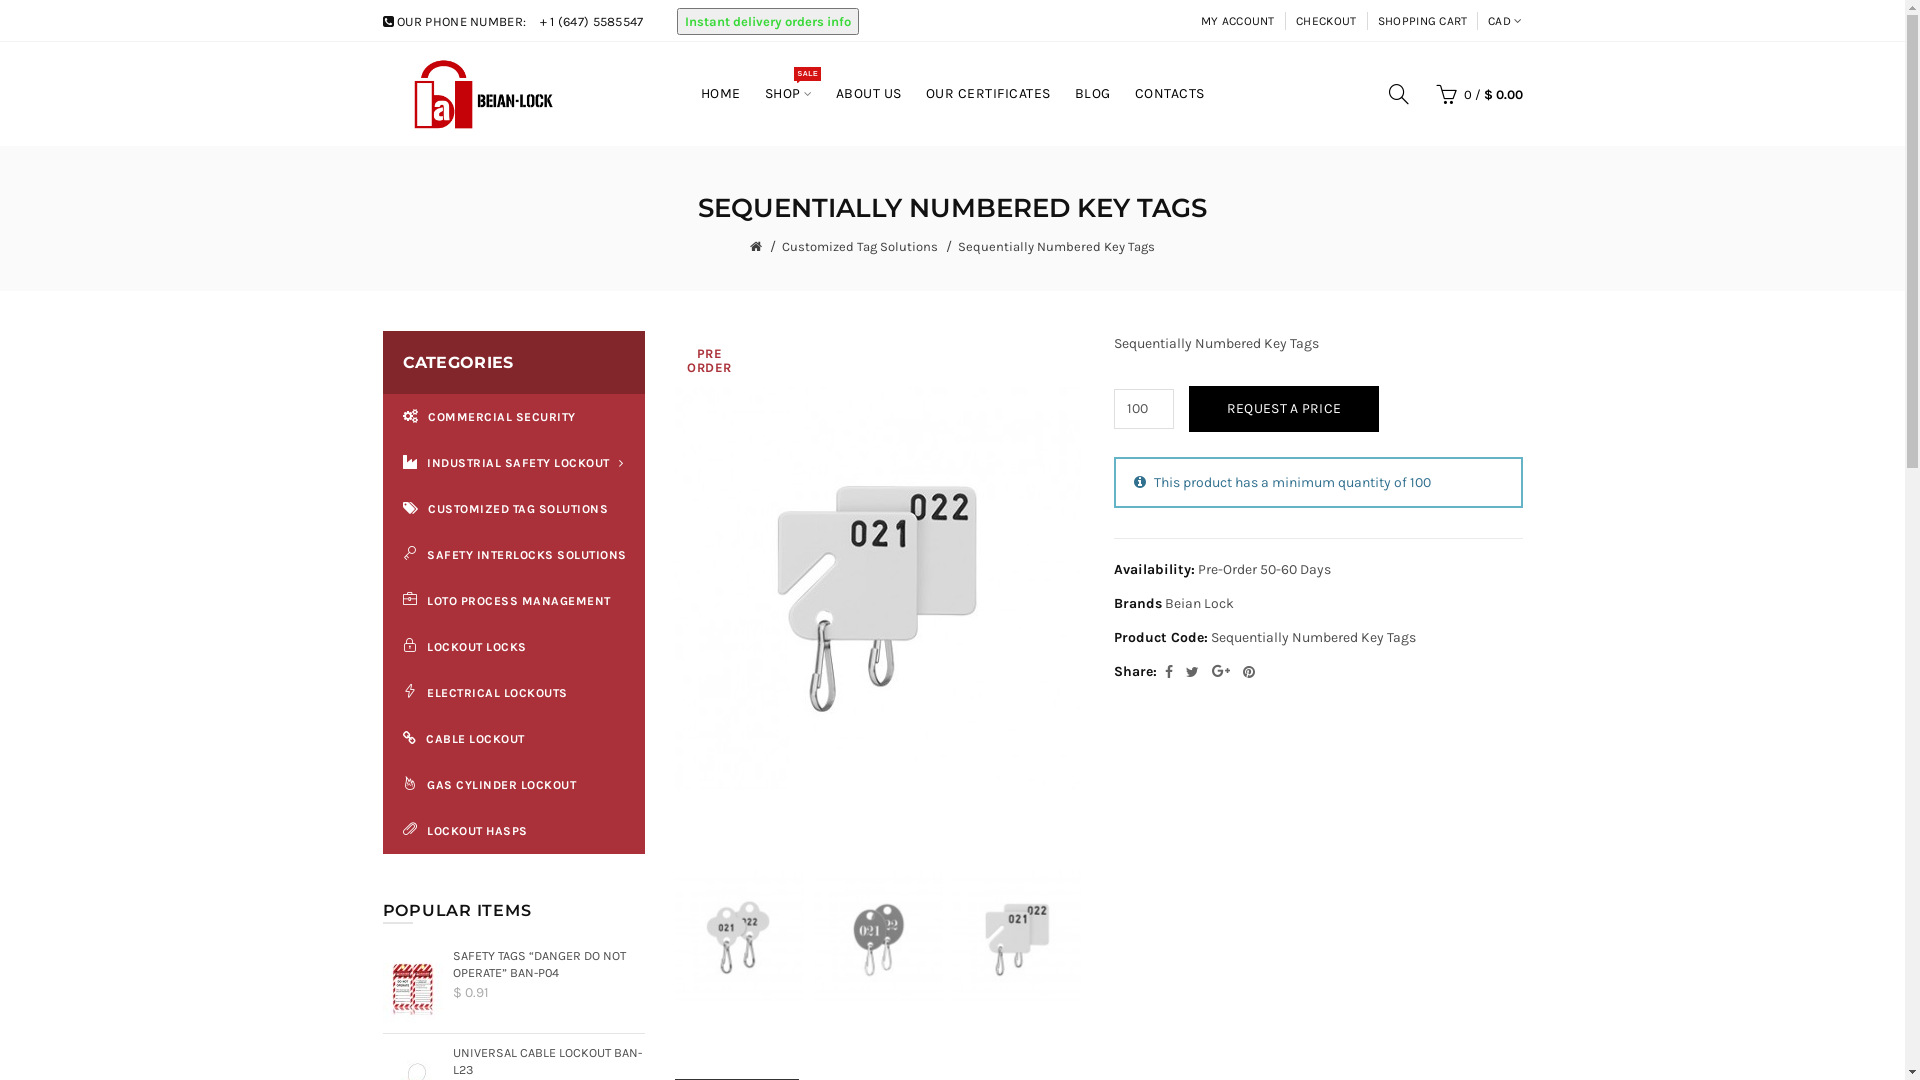 Image resolution: width=1920 pixels, height=1080 pixels. What do you see at coordinates (1018, 937) in the screenshot?
I see `Sequentially Numbered Key Tags` at bounding box center [1018, 937].